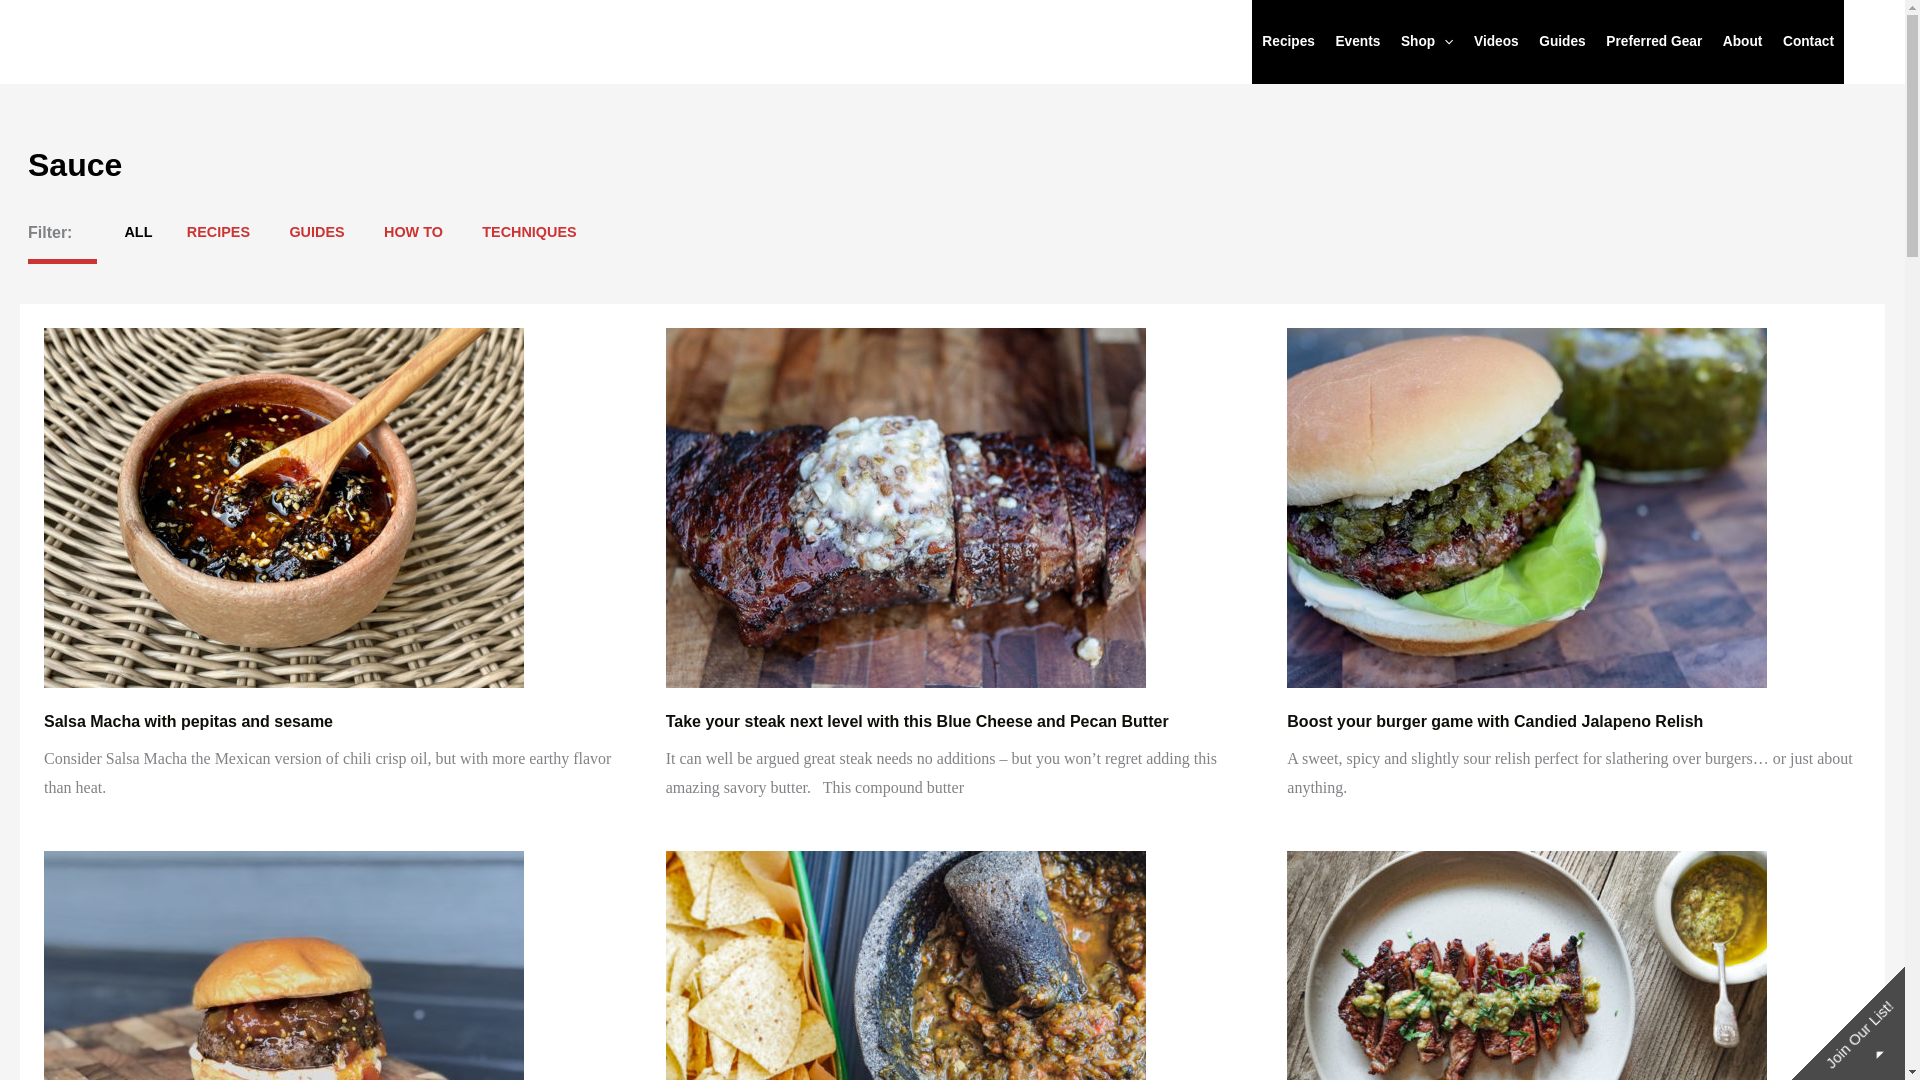  Describe the element at coordinates (1742, 42) in the screenshot. I see `About` at that location.